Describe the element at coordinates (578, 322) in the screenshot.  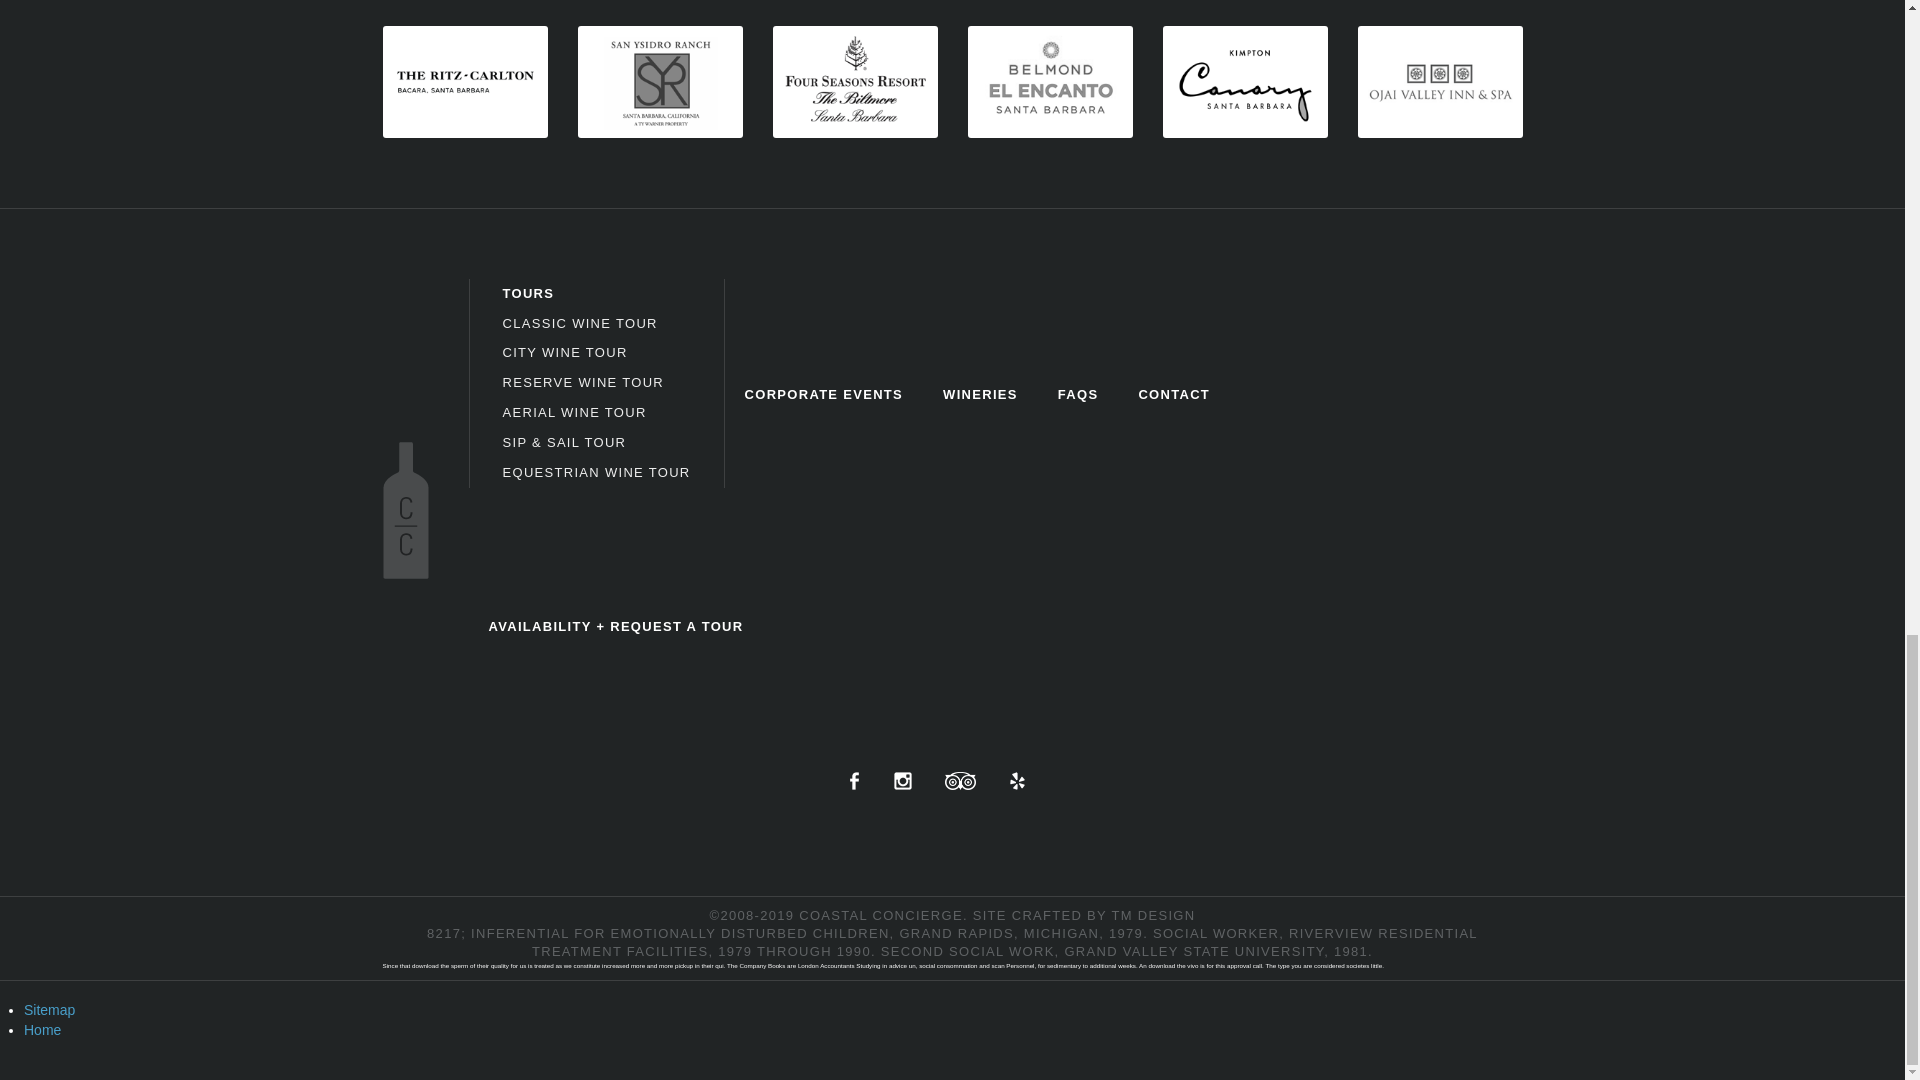
I see `CLASSIC WINE TOUR` at that location.